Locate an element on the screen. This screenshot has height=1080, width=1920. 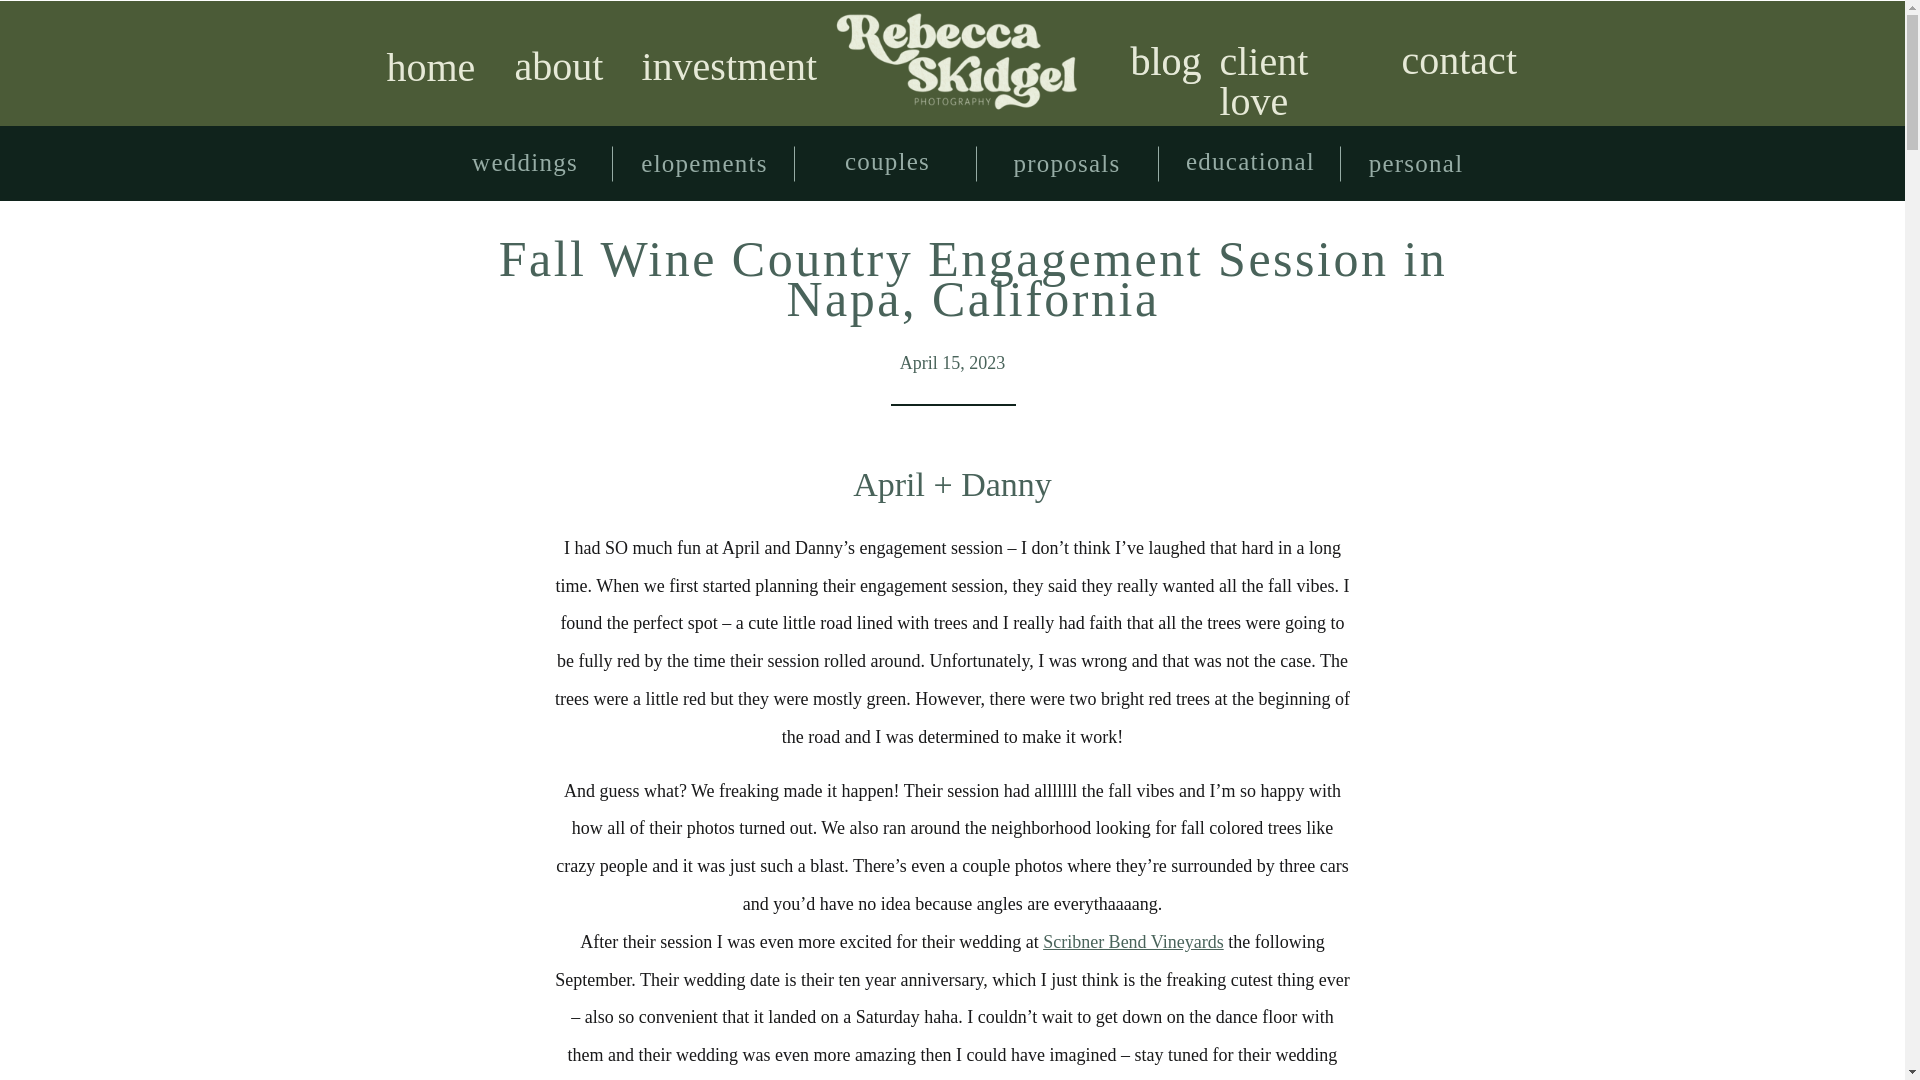
proposals is located at coordinates (1066, 164).